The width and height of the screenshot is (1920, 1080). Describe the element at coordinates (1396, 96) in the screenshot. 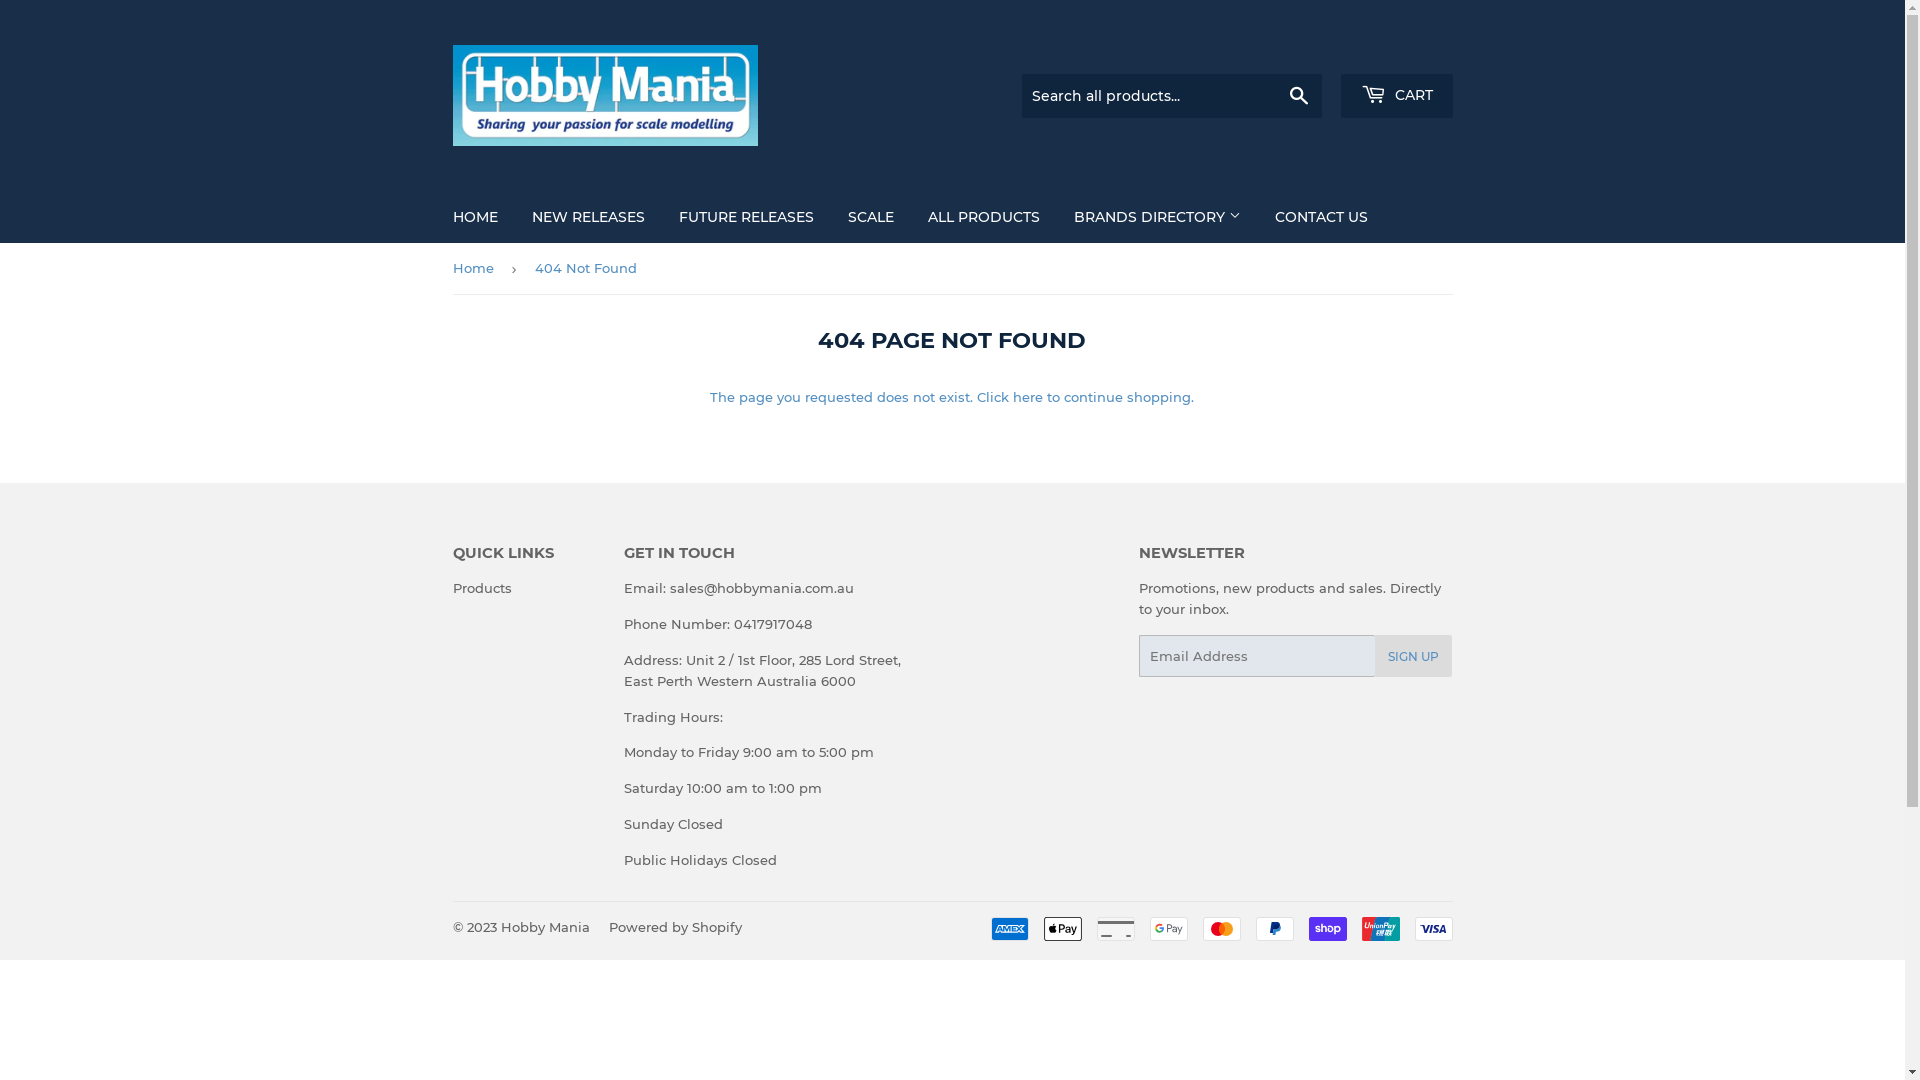

I see `CART` at that location.